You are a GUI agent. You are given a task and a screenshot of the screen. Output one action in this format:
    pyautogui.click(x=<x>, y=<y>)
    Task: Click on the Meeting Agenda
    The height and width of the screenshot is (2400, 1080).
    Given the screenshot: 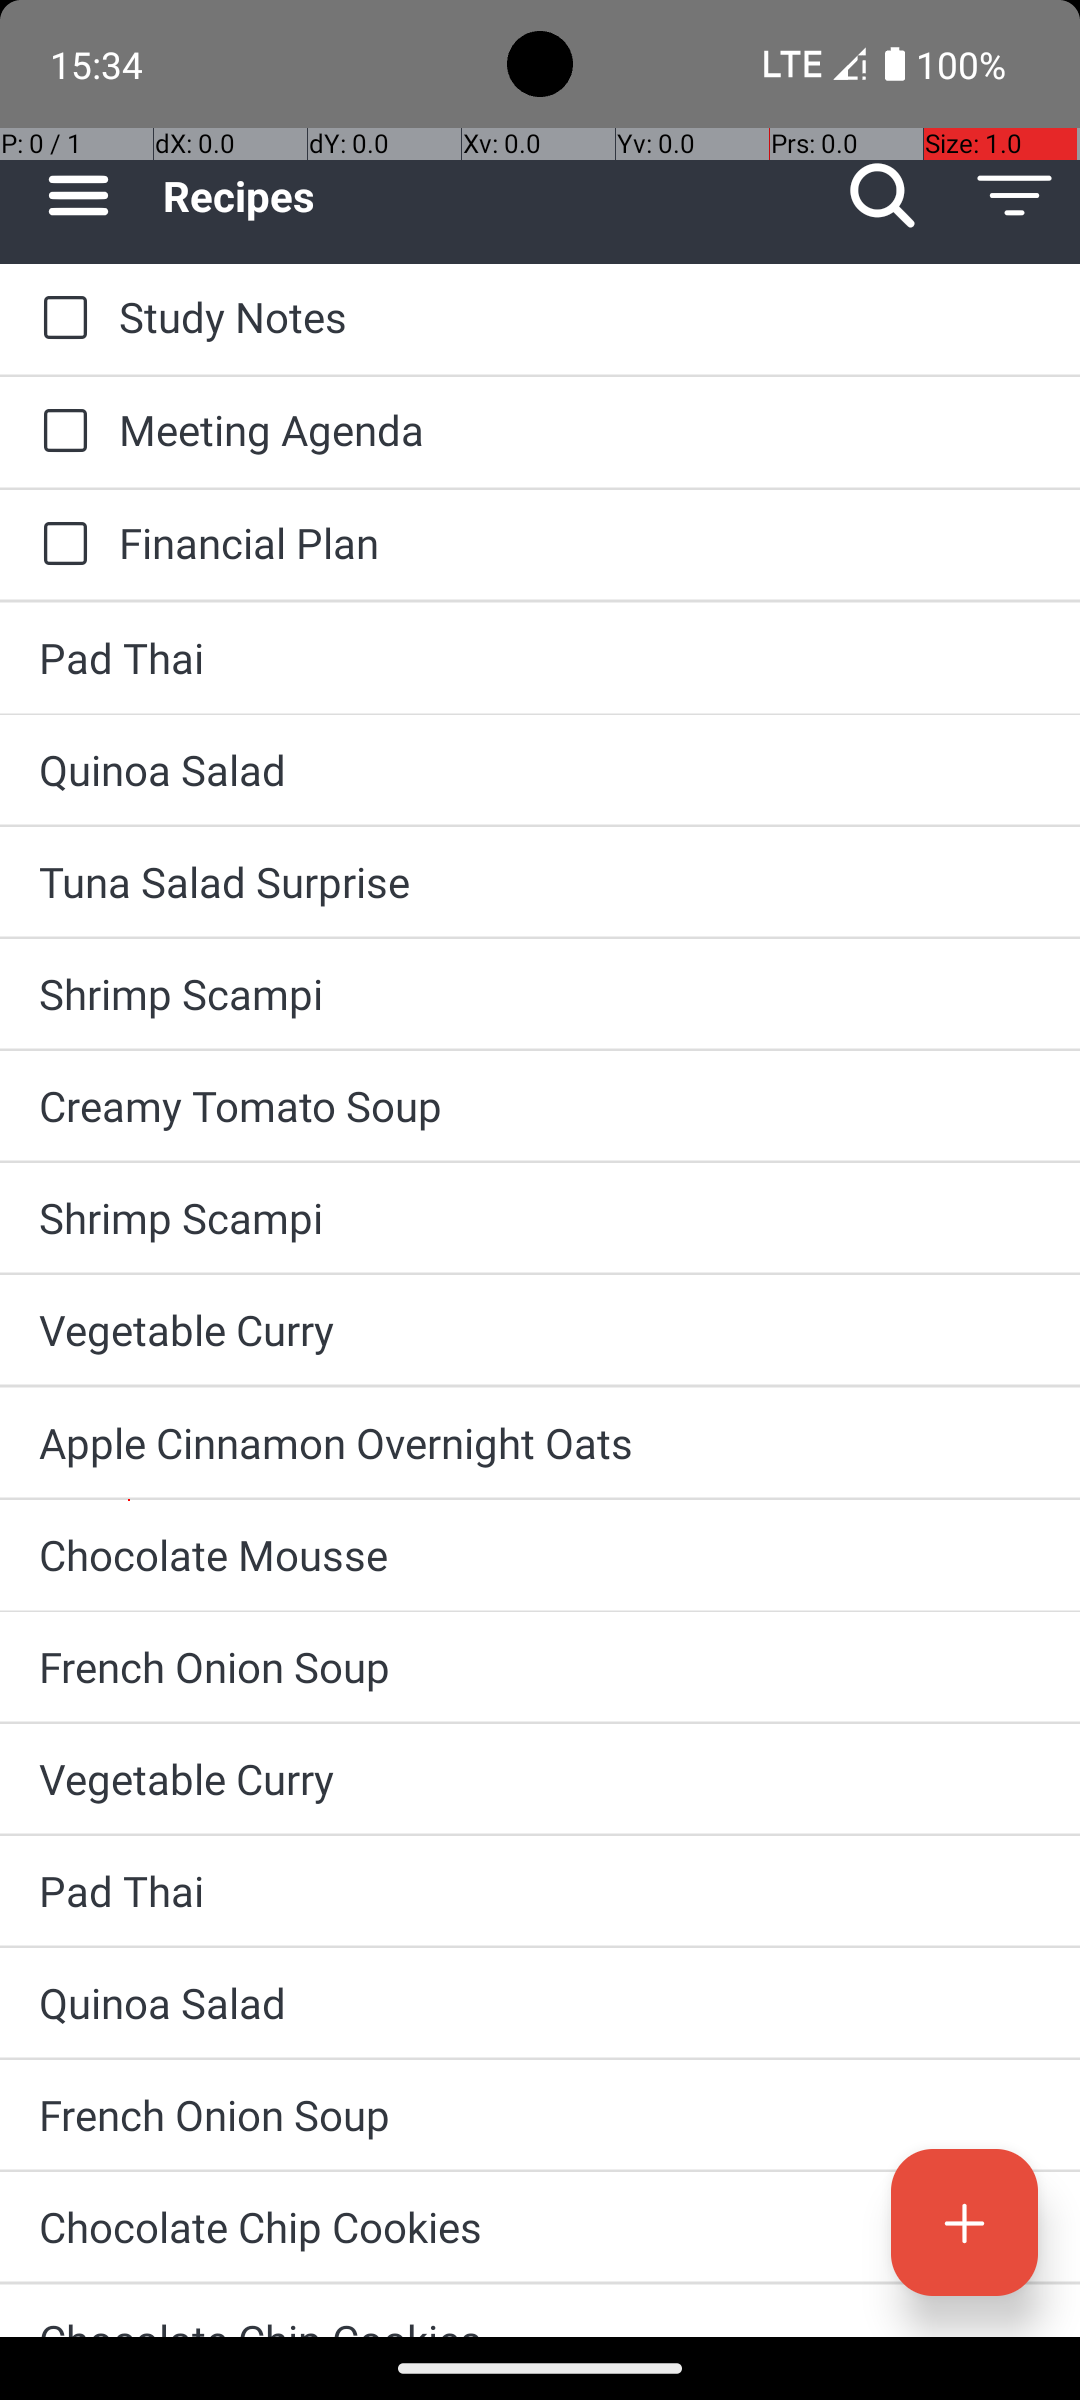 What is the action you would take?
    pyautogui.click(x=580, y=430)
    